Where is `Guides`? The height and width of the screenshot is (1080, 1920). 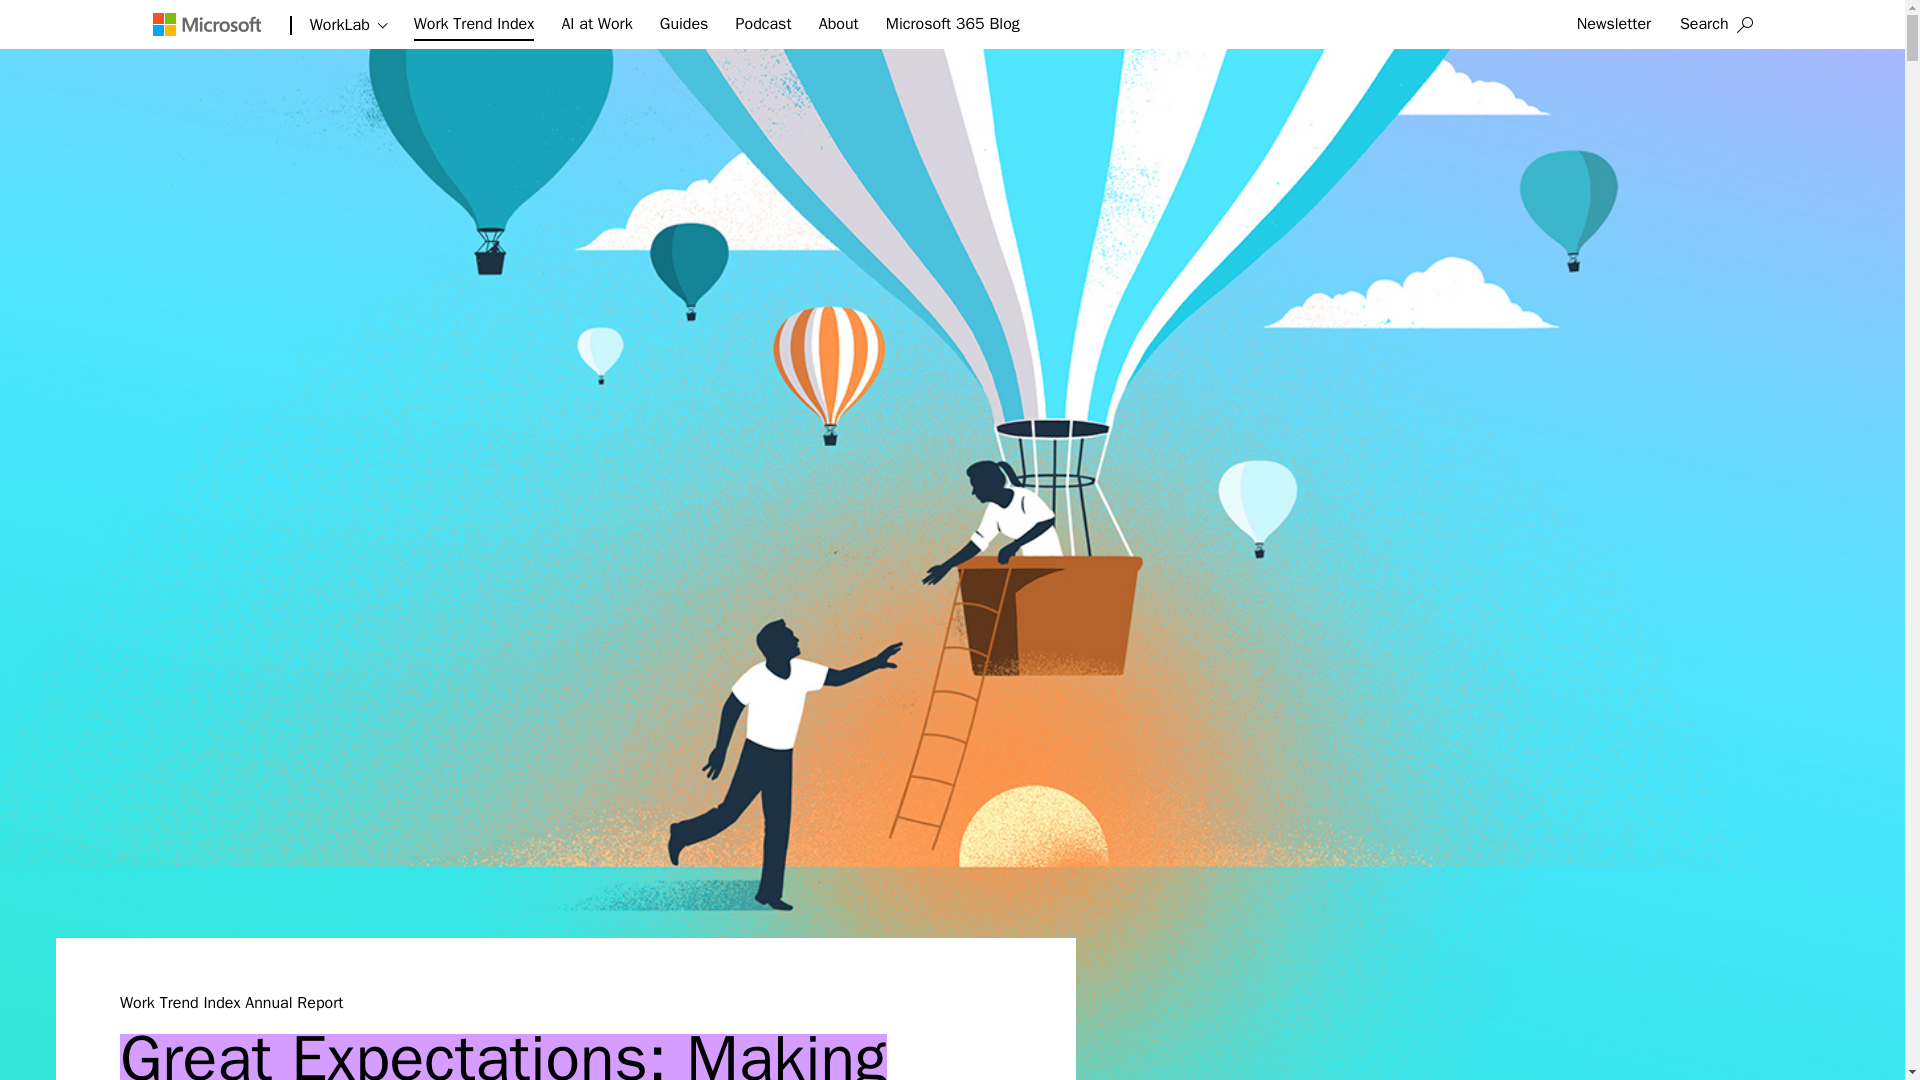
Guides is located at coordinates (684, 24).